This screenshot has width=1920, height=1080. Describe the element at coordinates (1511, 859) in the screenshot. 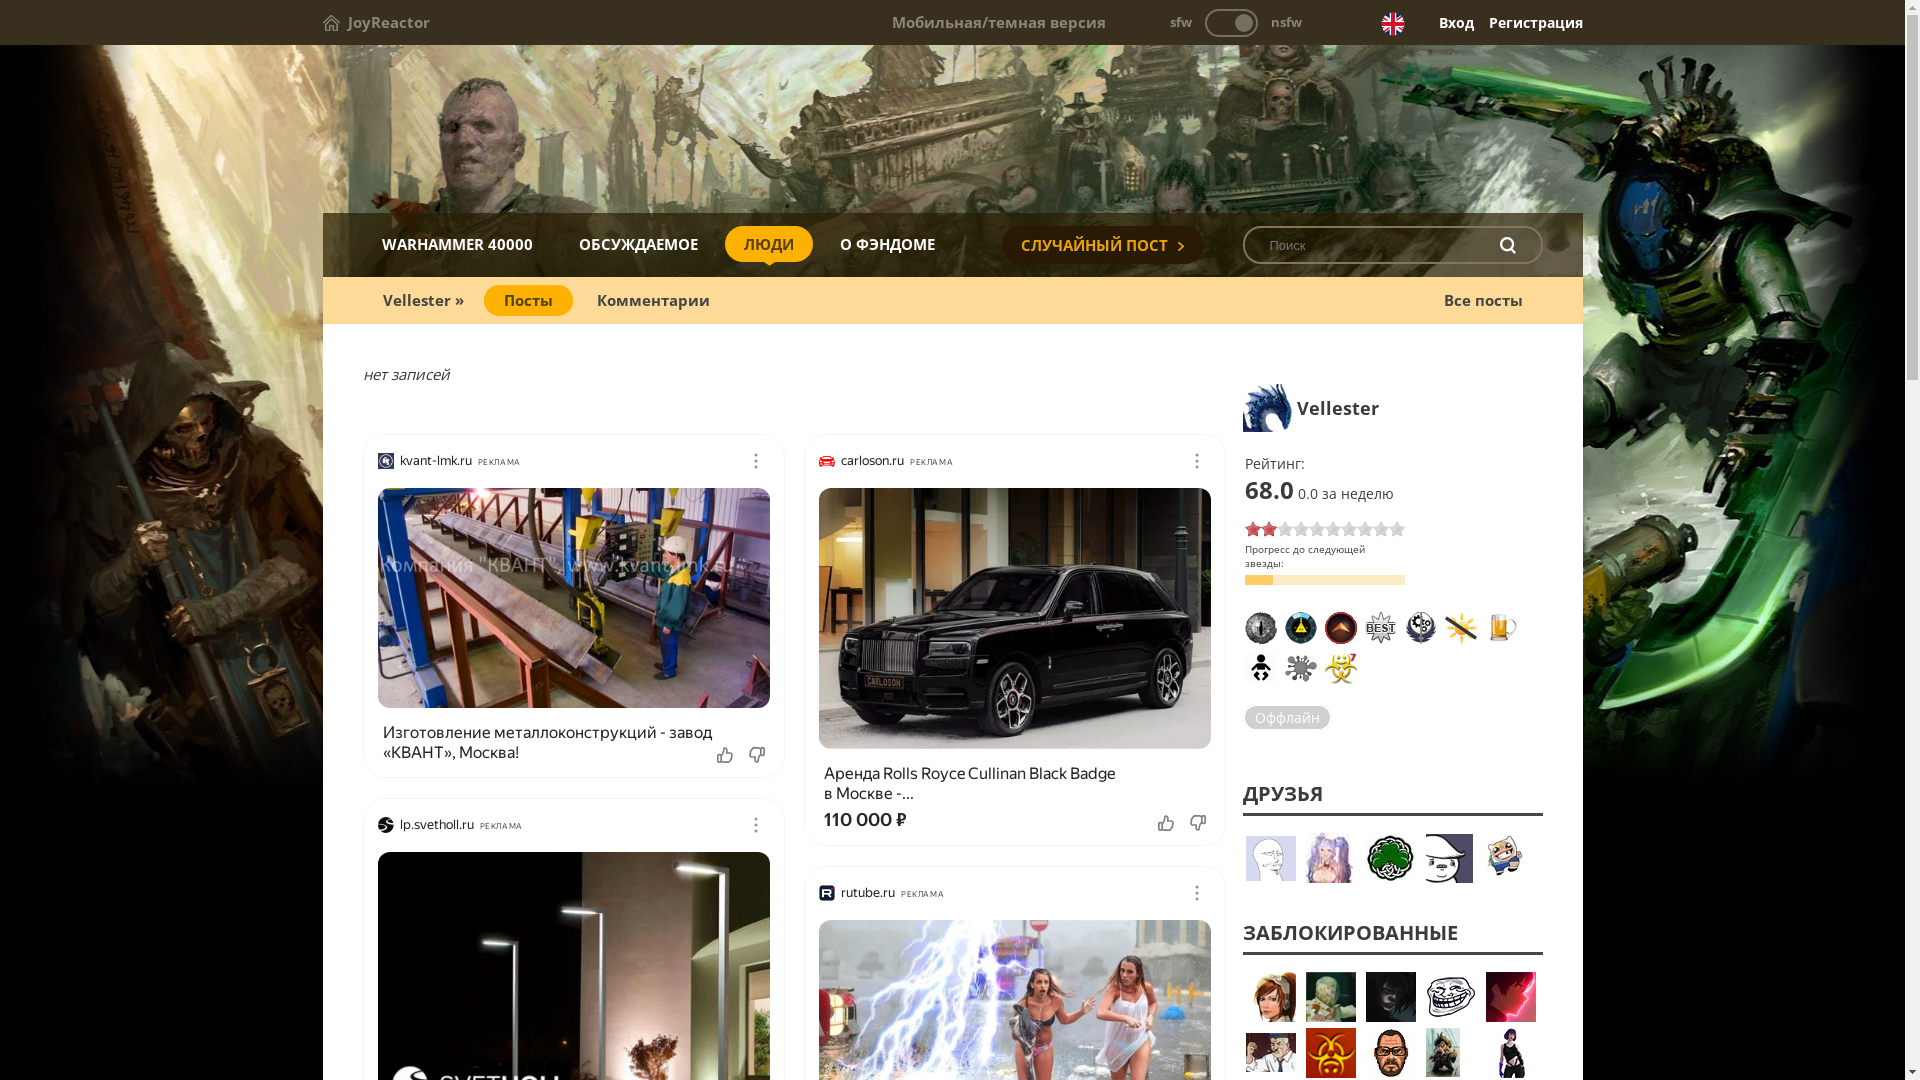

I see `wervolf_13` at that location.